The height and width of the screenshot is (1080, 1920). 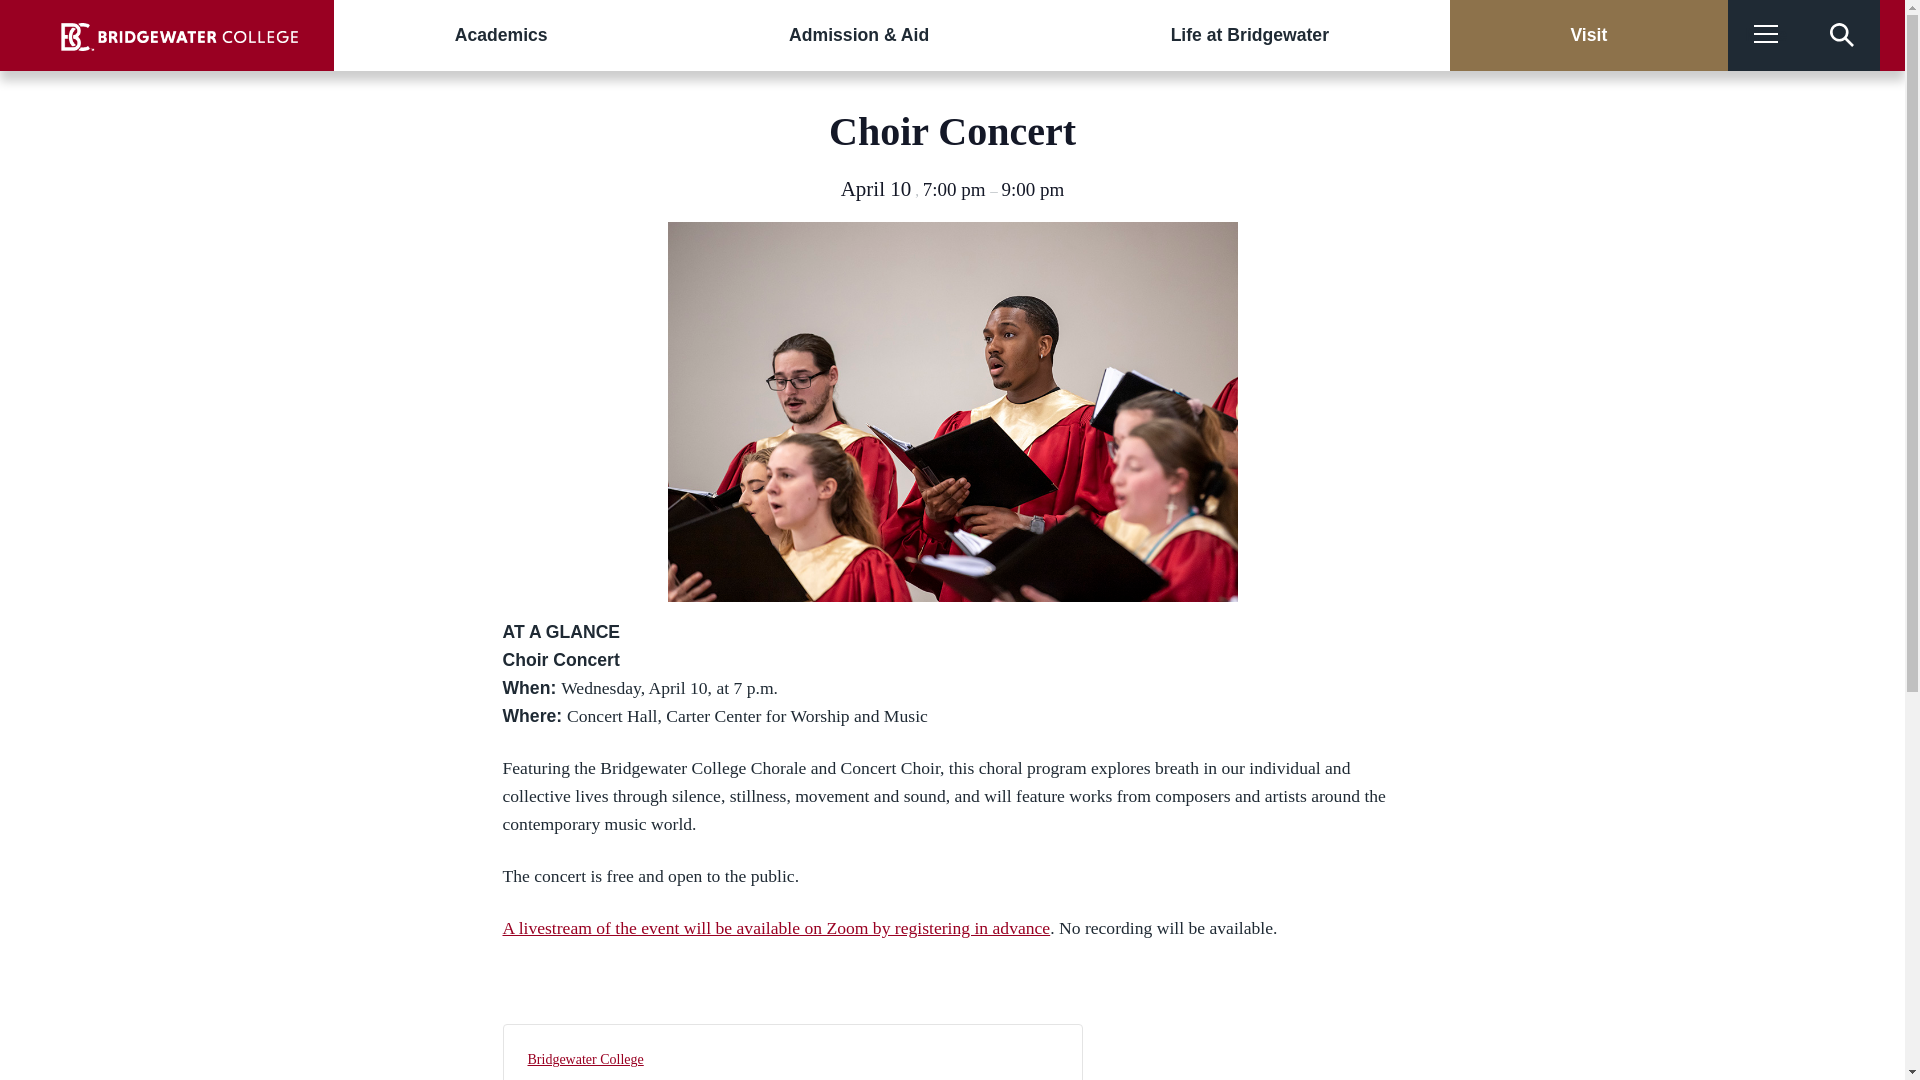 What do you see at coordinates (179, 36) in the screenshot?
I see `home` at bounding box center [179, 36].